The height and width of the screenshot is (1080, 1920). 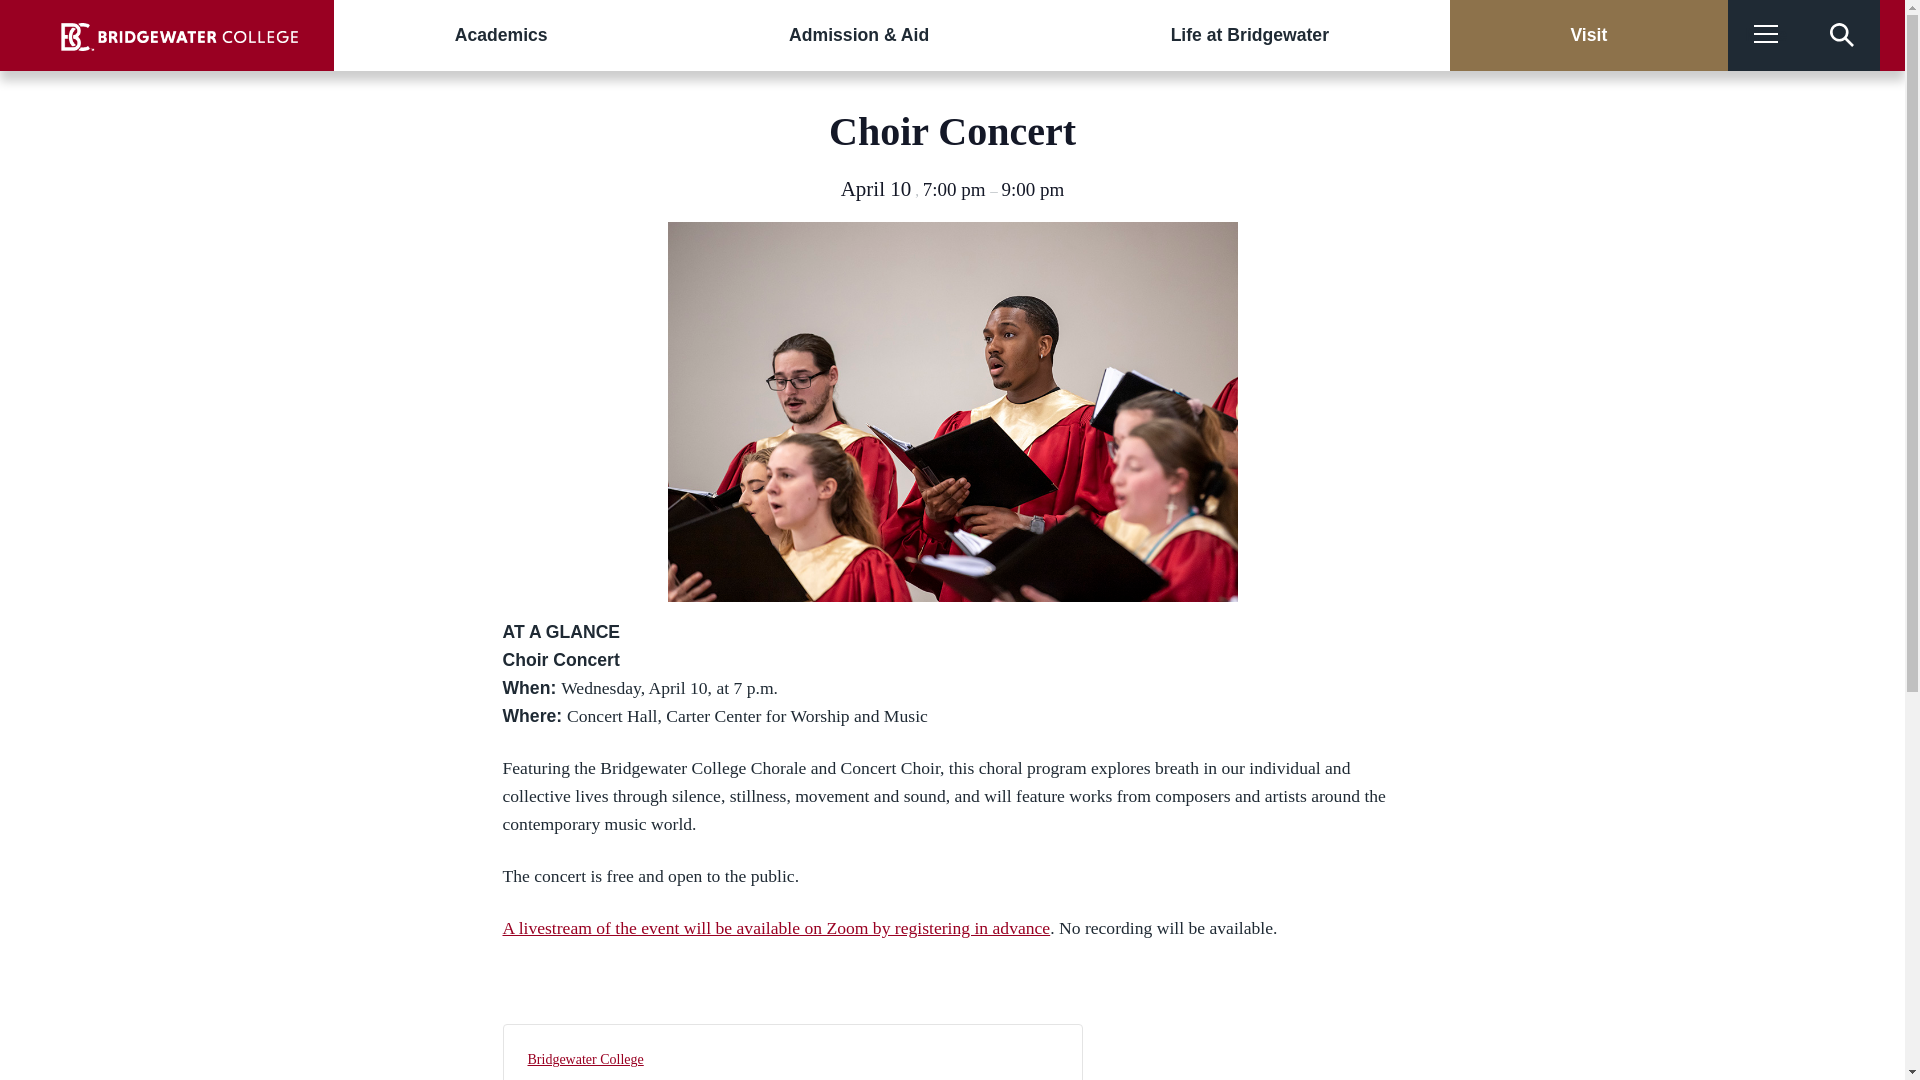 What do you see at coordinates (179, 36) in the screenshot?
I see `home` at bounding box center [179, 36].